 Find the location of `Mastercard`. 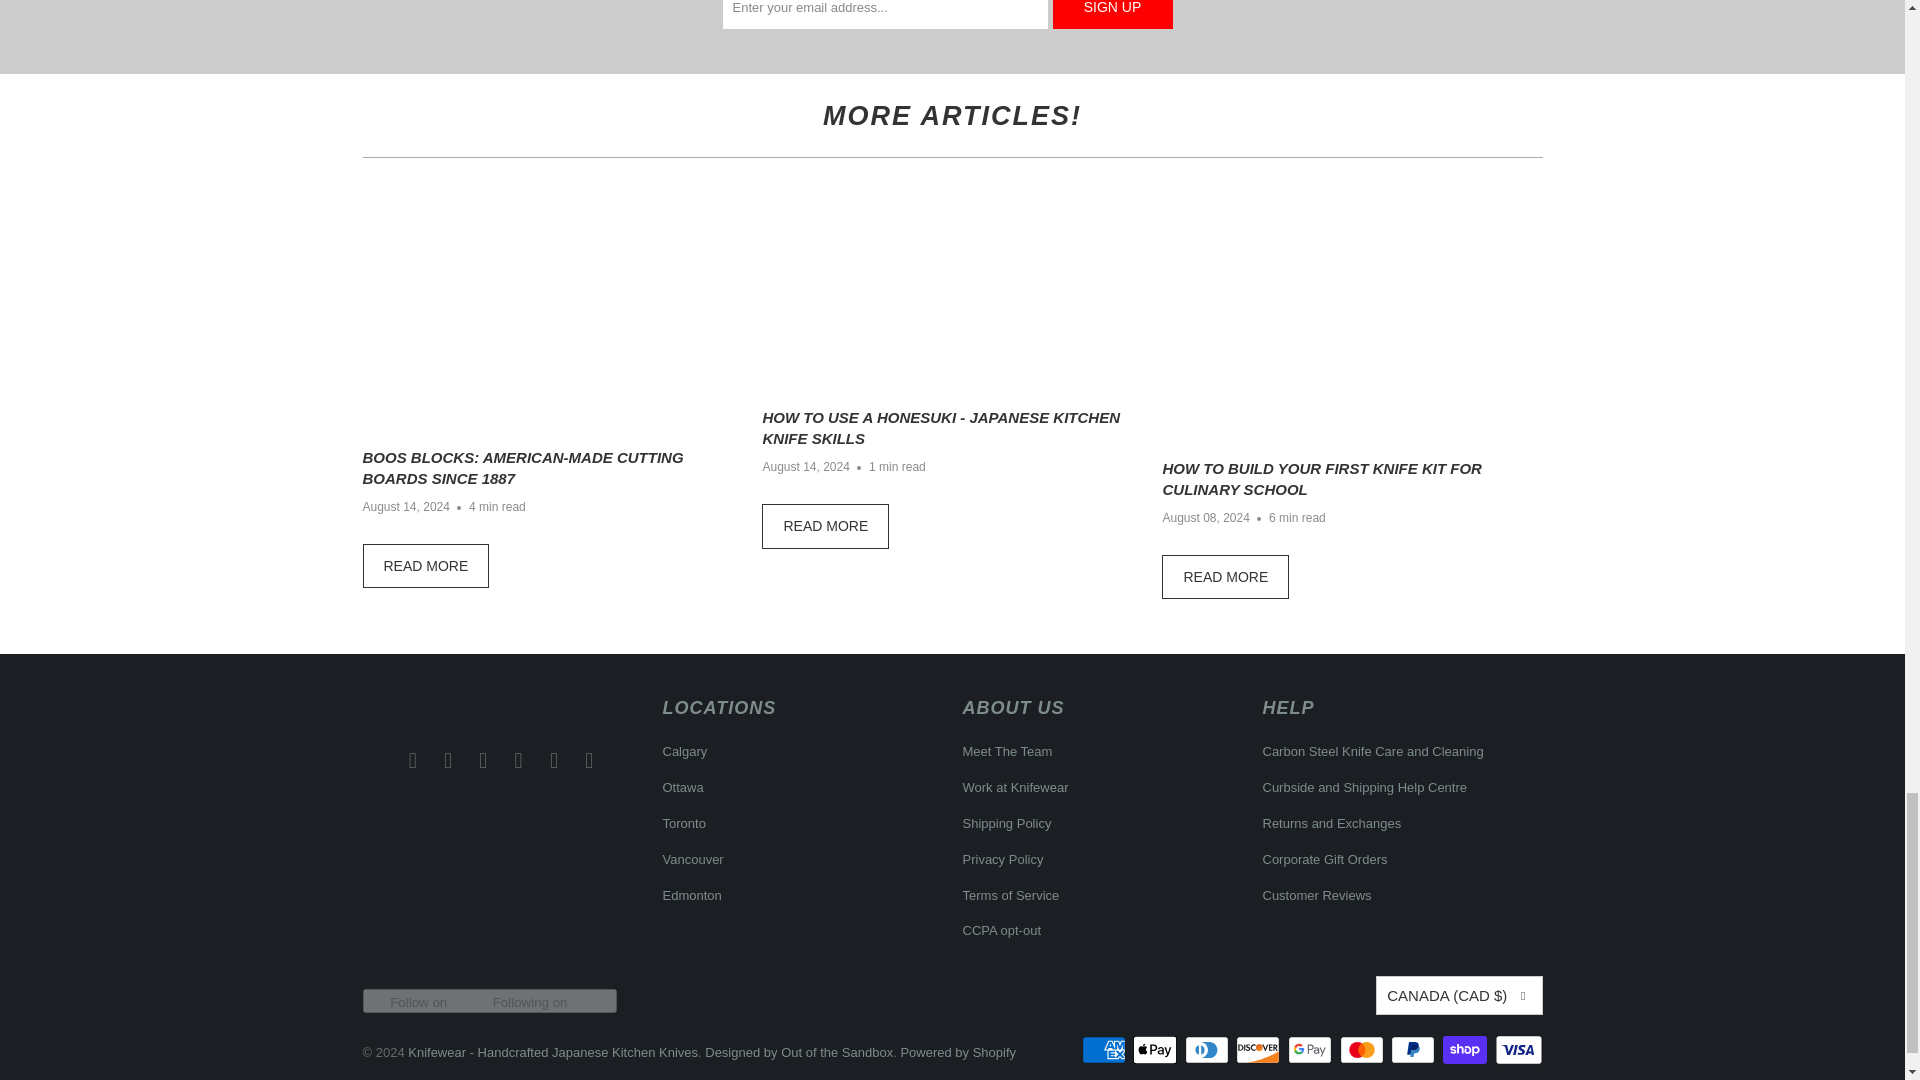

Mastercard is located at coordinates (1364, 1049).